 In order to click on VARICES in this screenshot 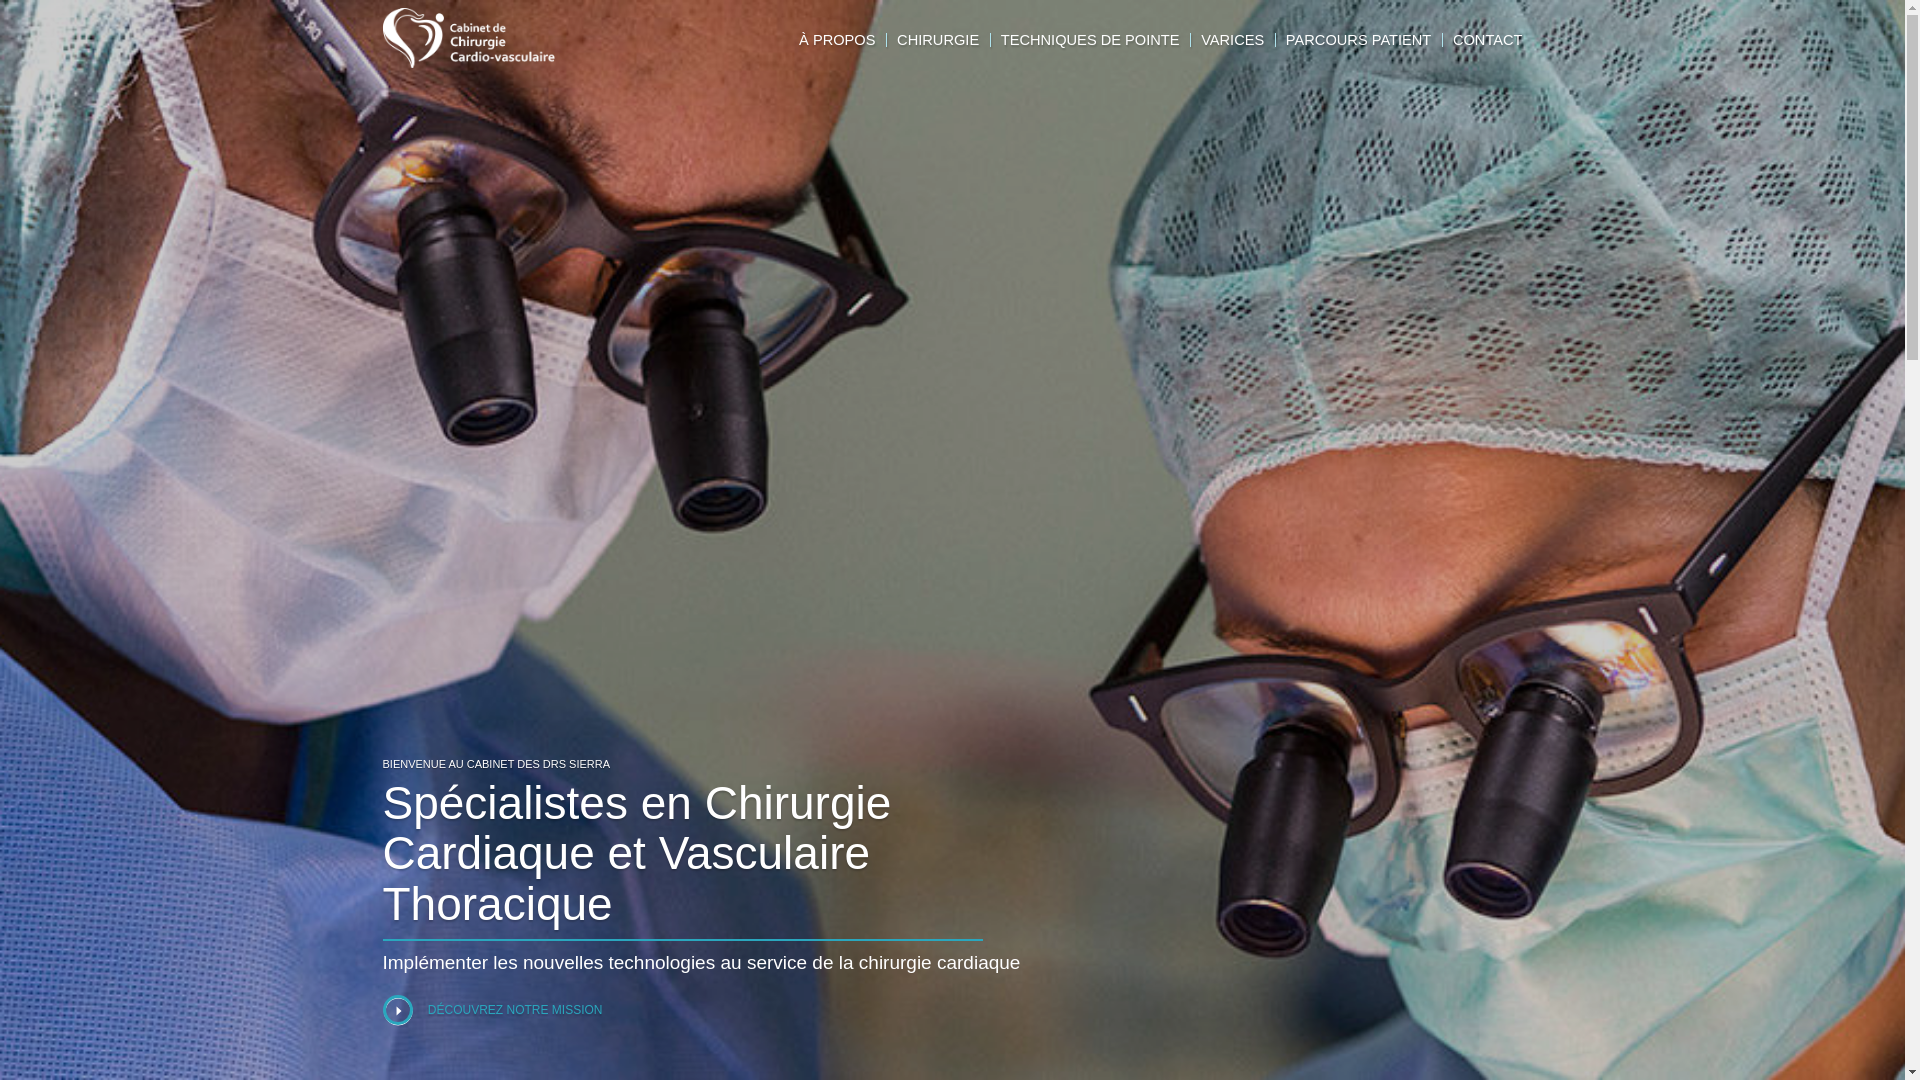, I will do `click(1232, 40)`.